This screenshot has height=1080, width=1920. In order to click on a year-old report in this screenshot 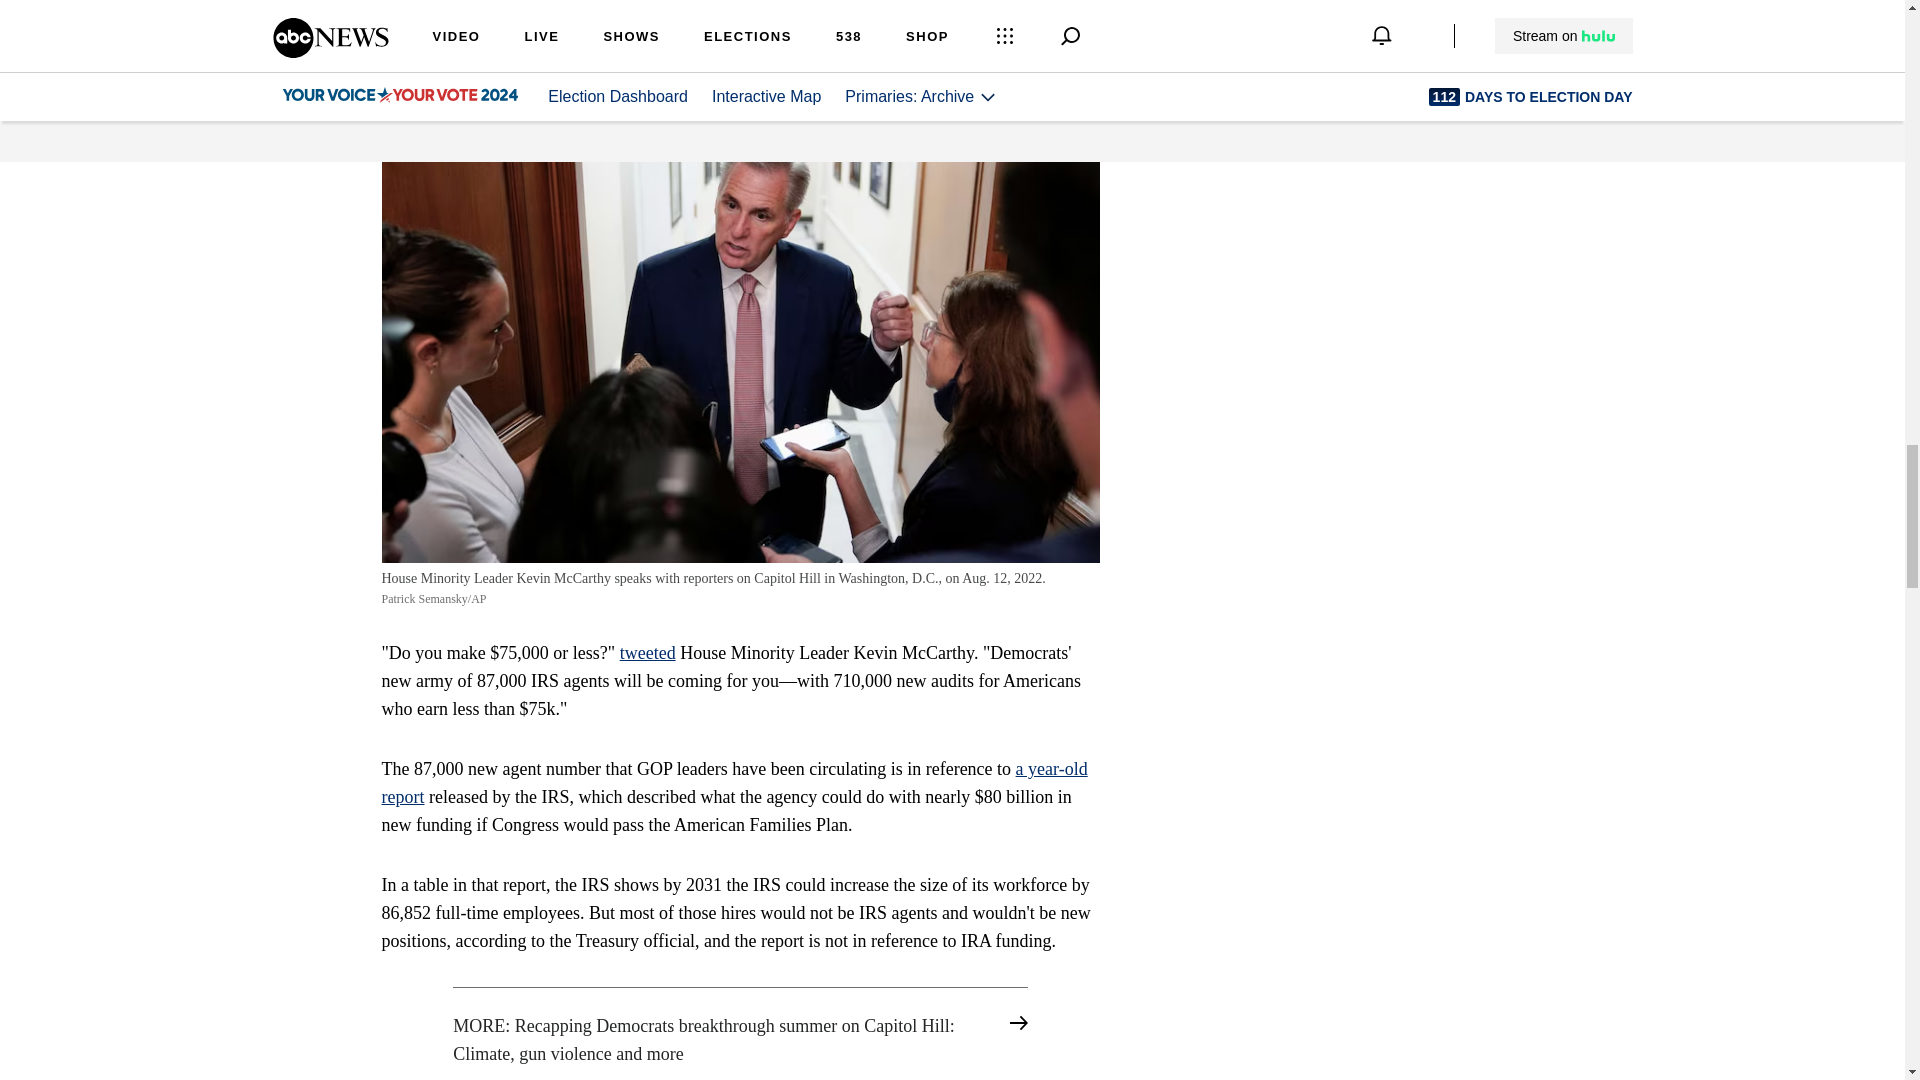, I will do `click(735, 782)`.